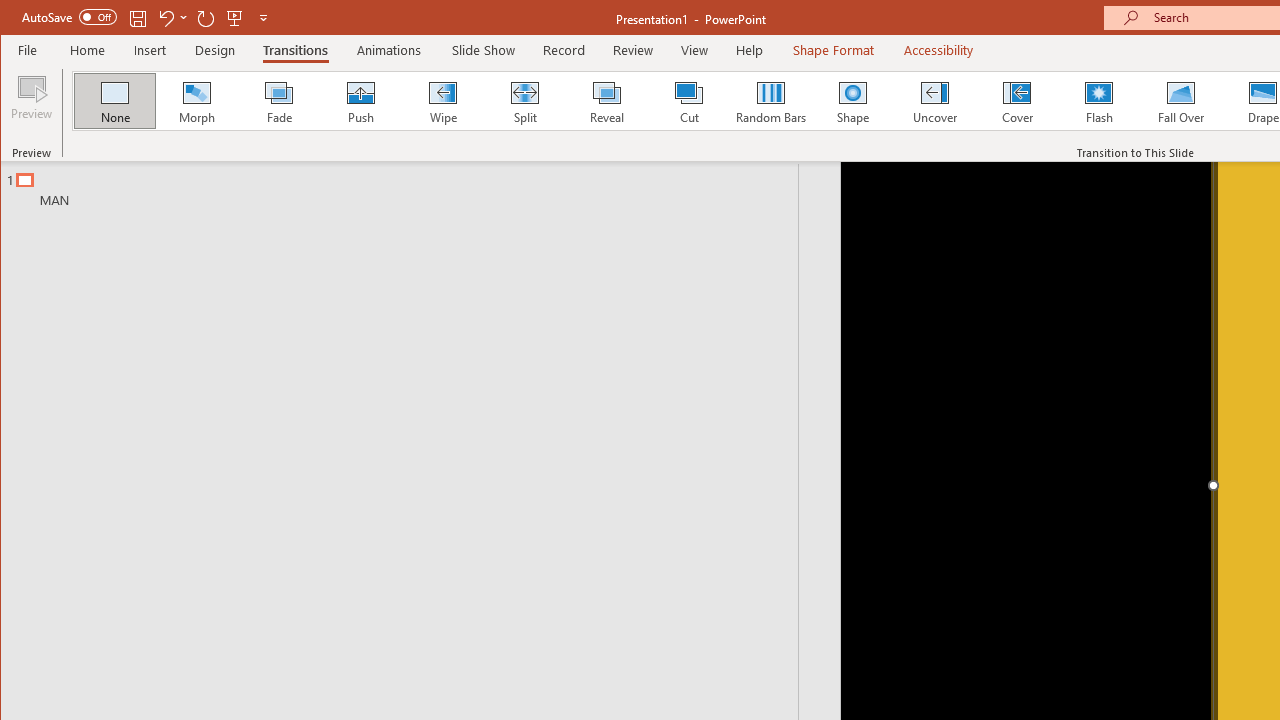 This screenshot has height=720, width=1280. I want to click on Shape, so click(852, 100).